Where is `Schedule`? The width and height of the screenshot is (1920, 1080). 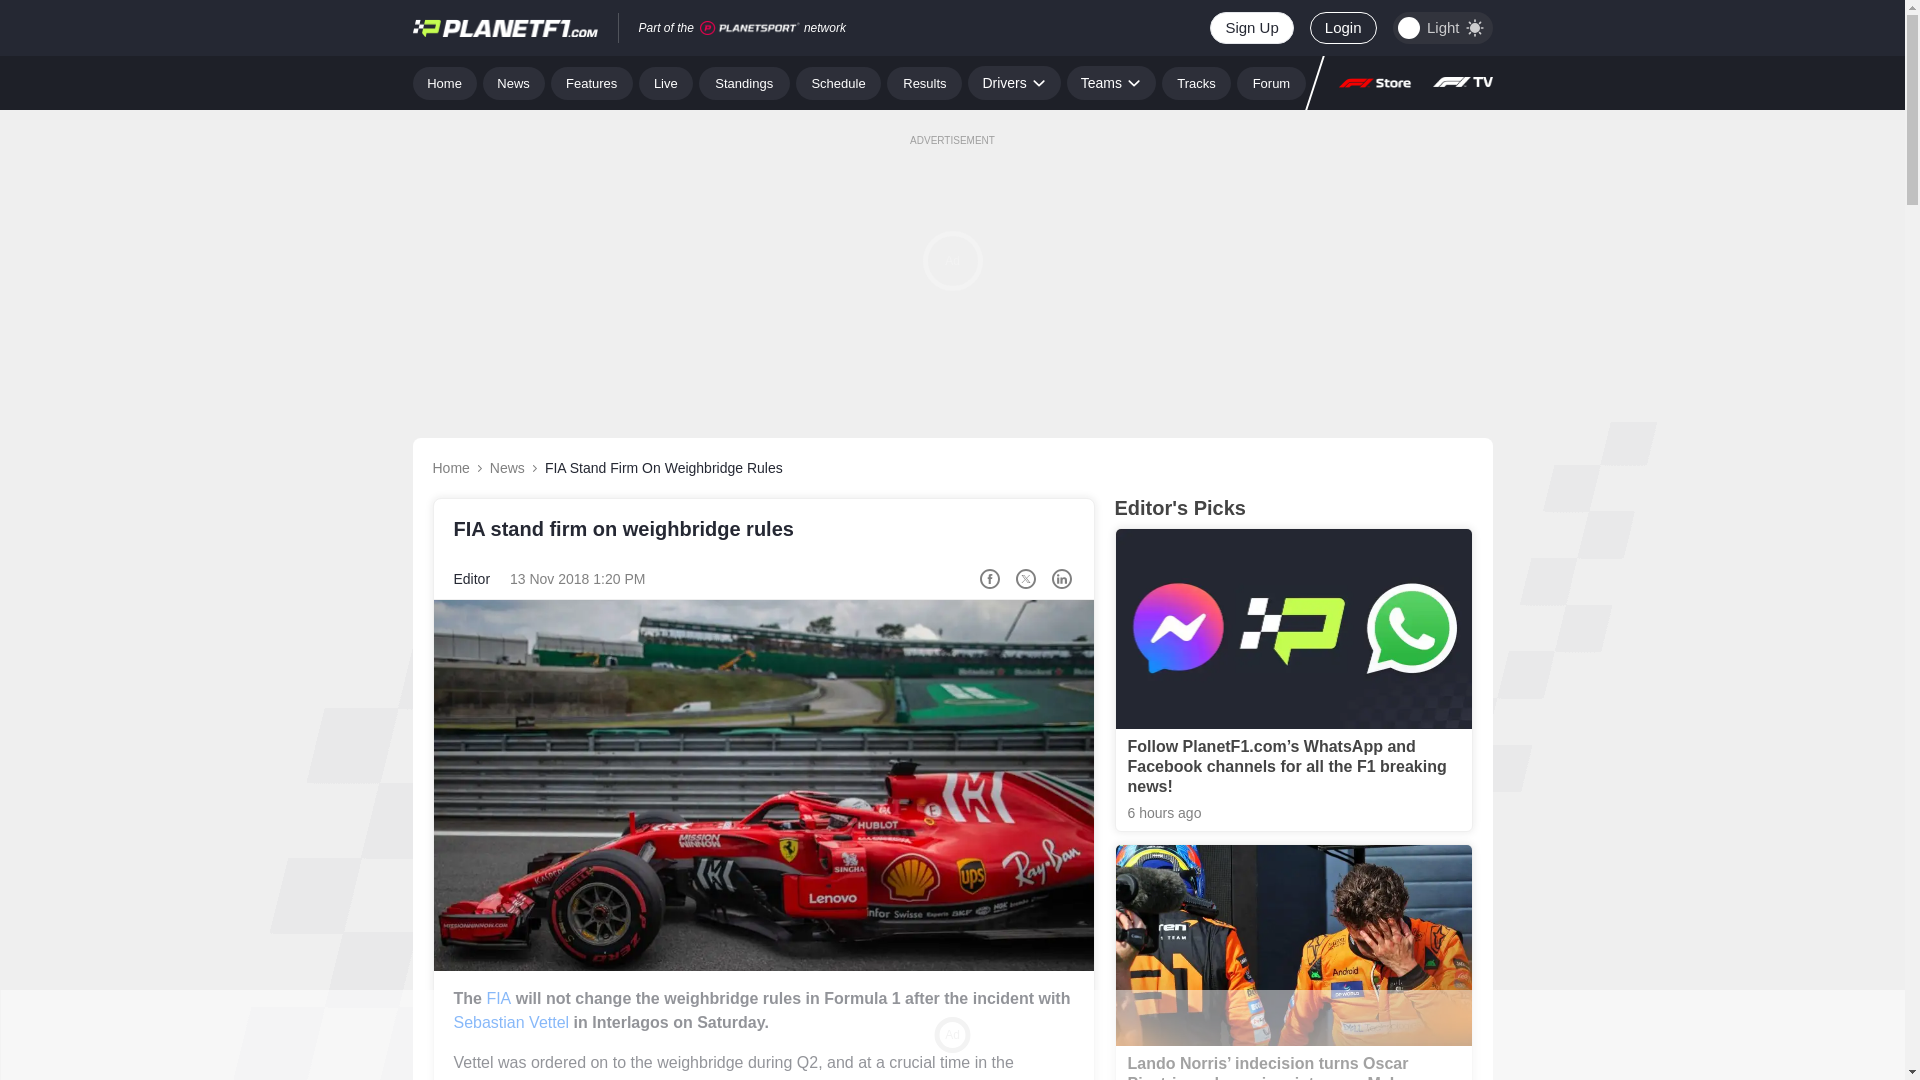
Schedule is located at coordinates (838, 82).